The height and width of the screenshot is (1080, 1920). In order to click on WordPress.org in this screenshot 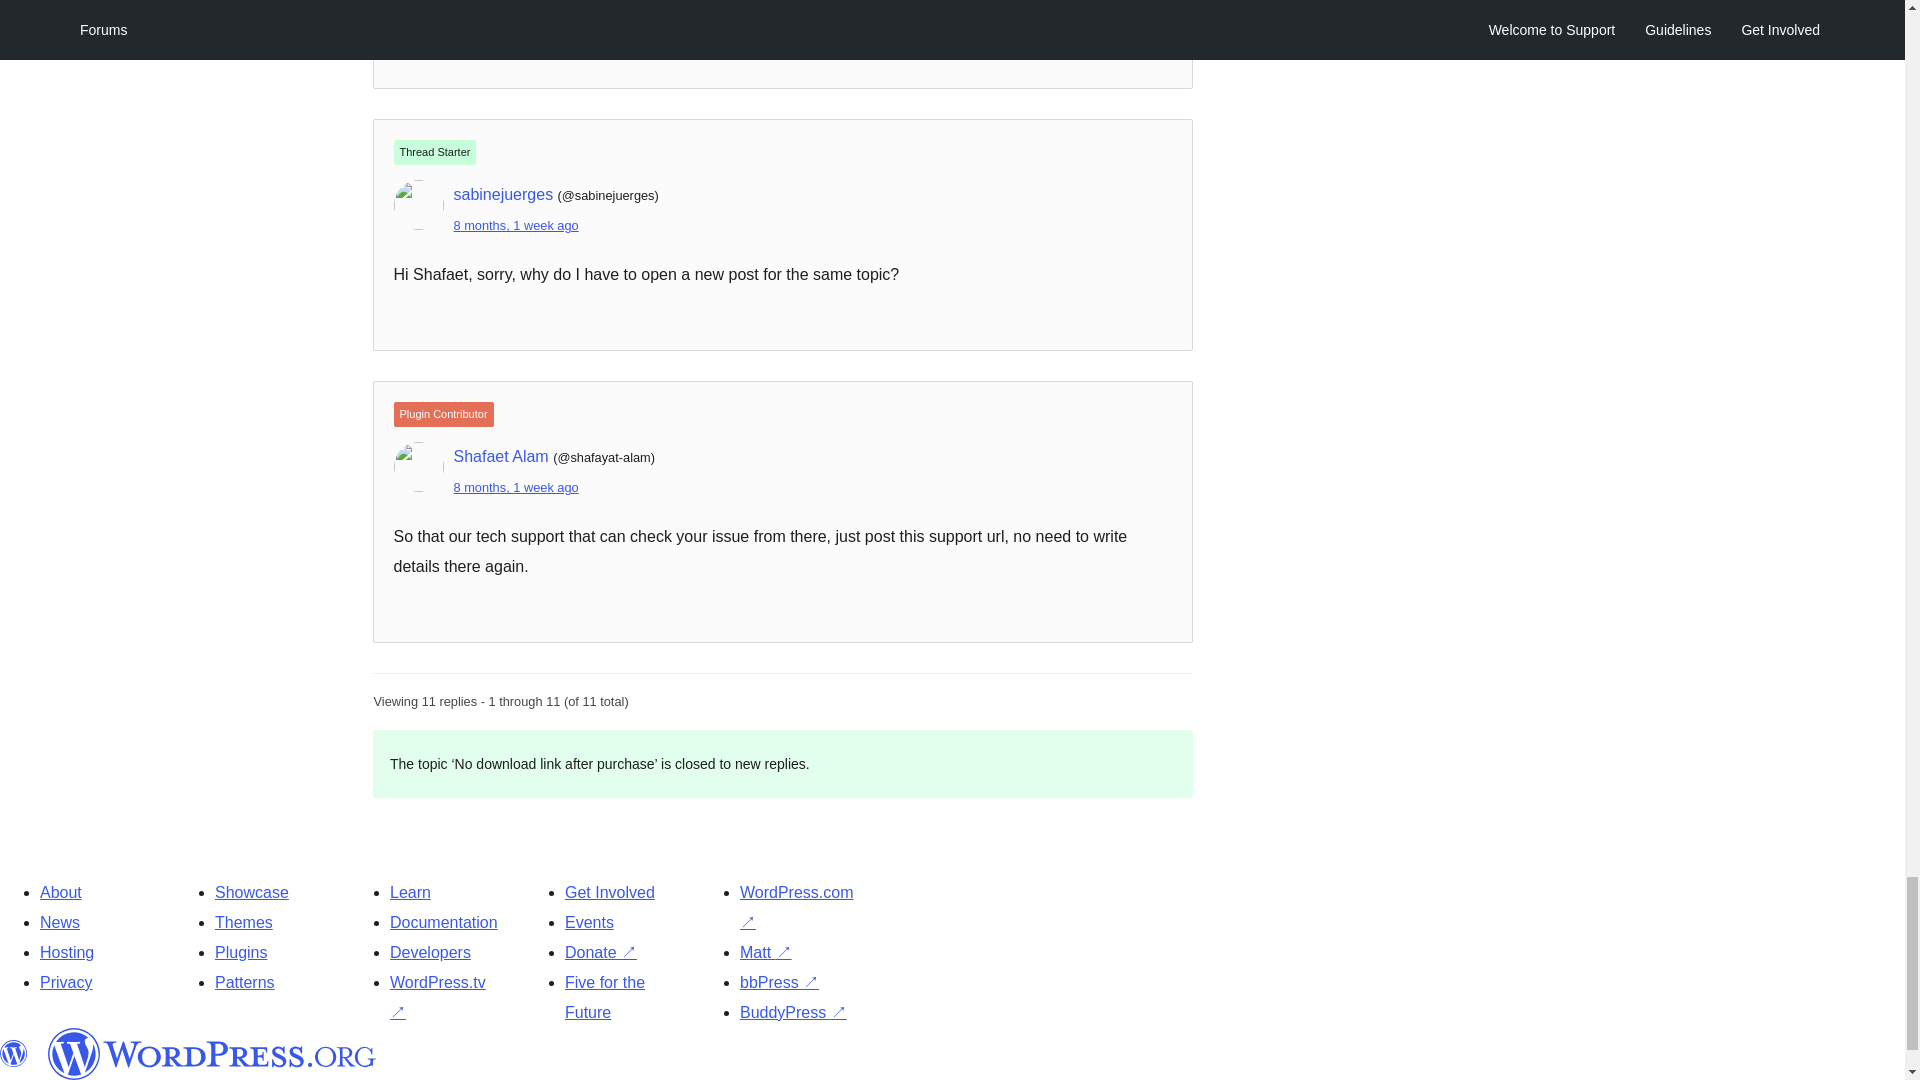, I will do `click(212, 1054)`.